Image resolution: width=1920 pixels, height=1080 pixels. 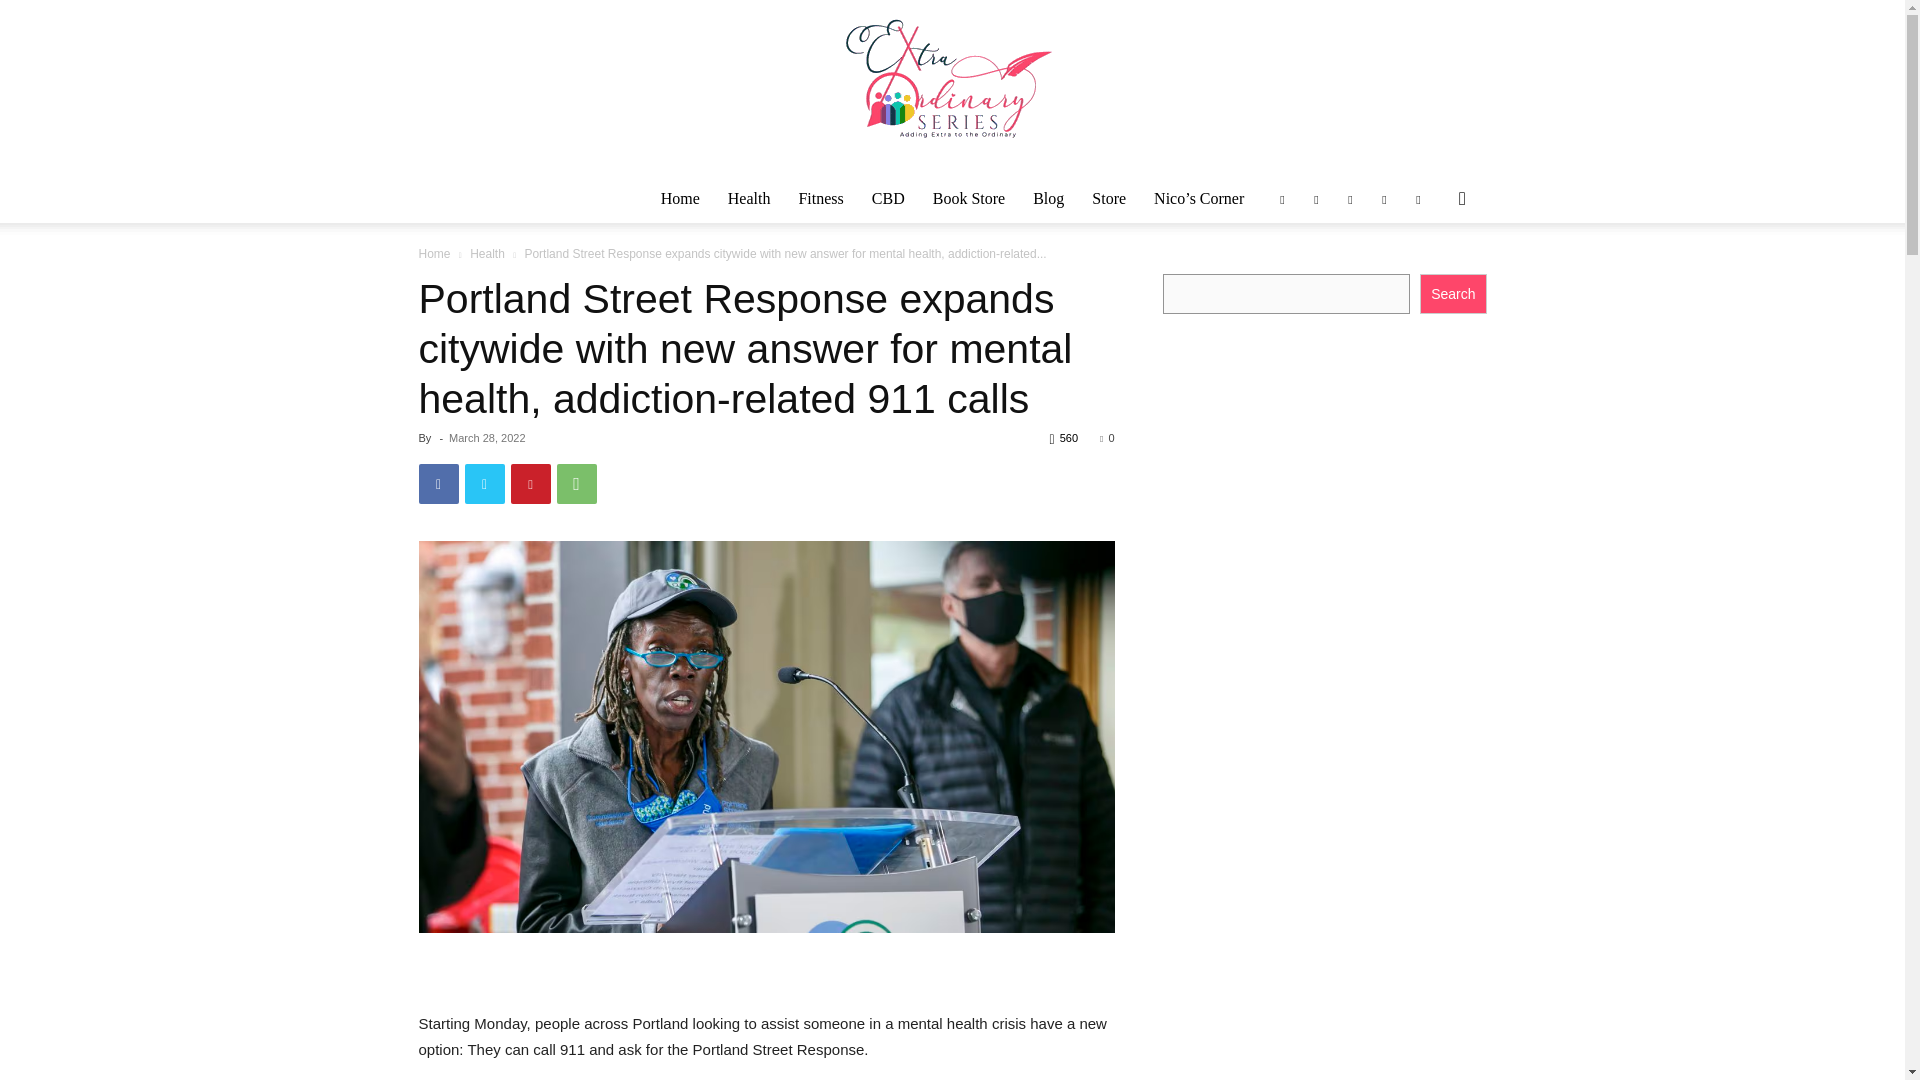 What do you see at coordinates (576, 484) in the screenshot?
I see `WhatsApp` at bounding box center [576, 484].